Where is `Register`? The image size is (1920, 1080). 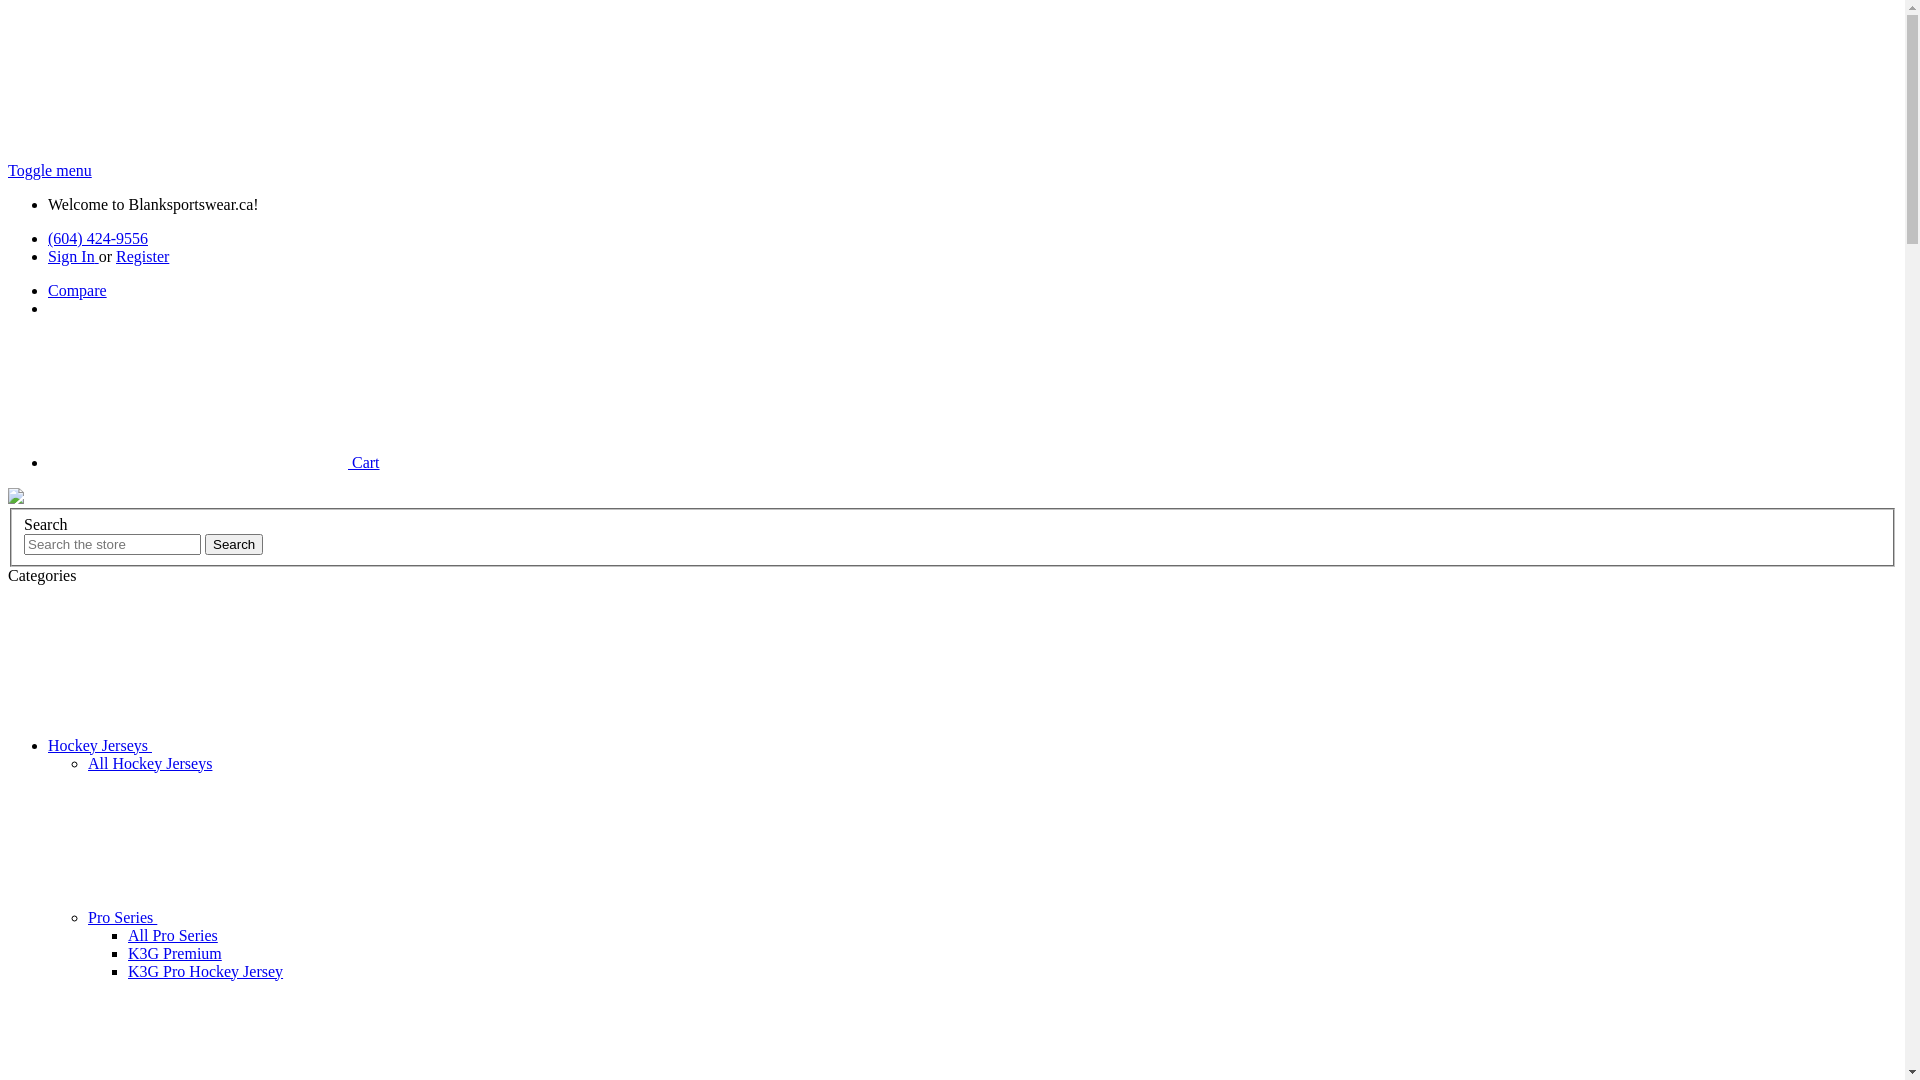
Register is located at coordinates (142, 256).